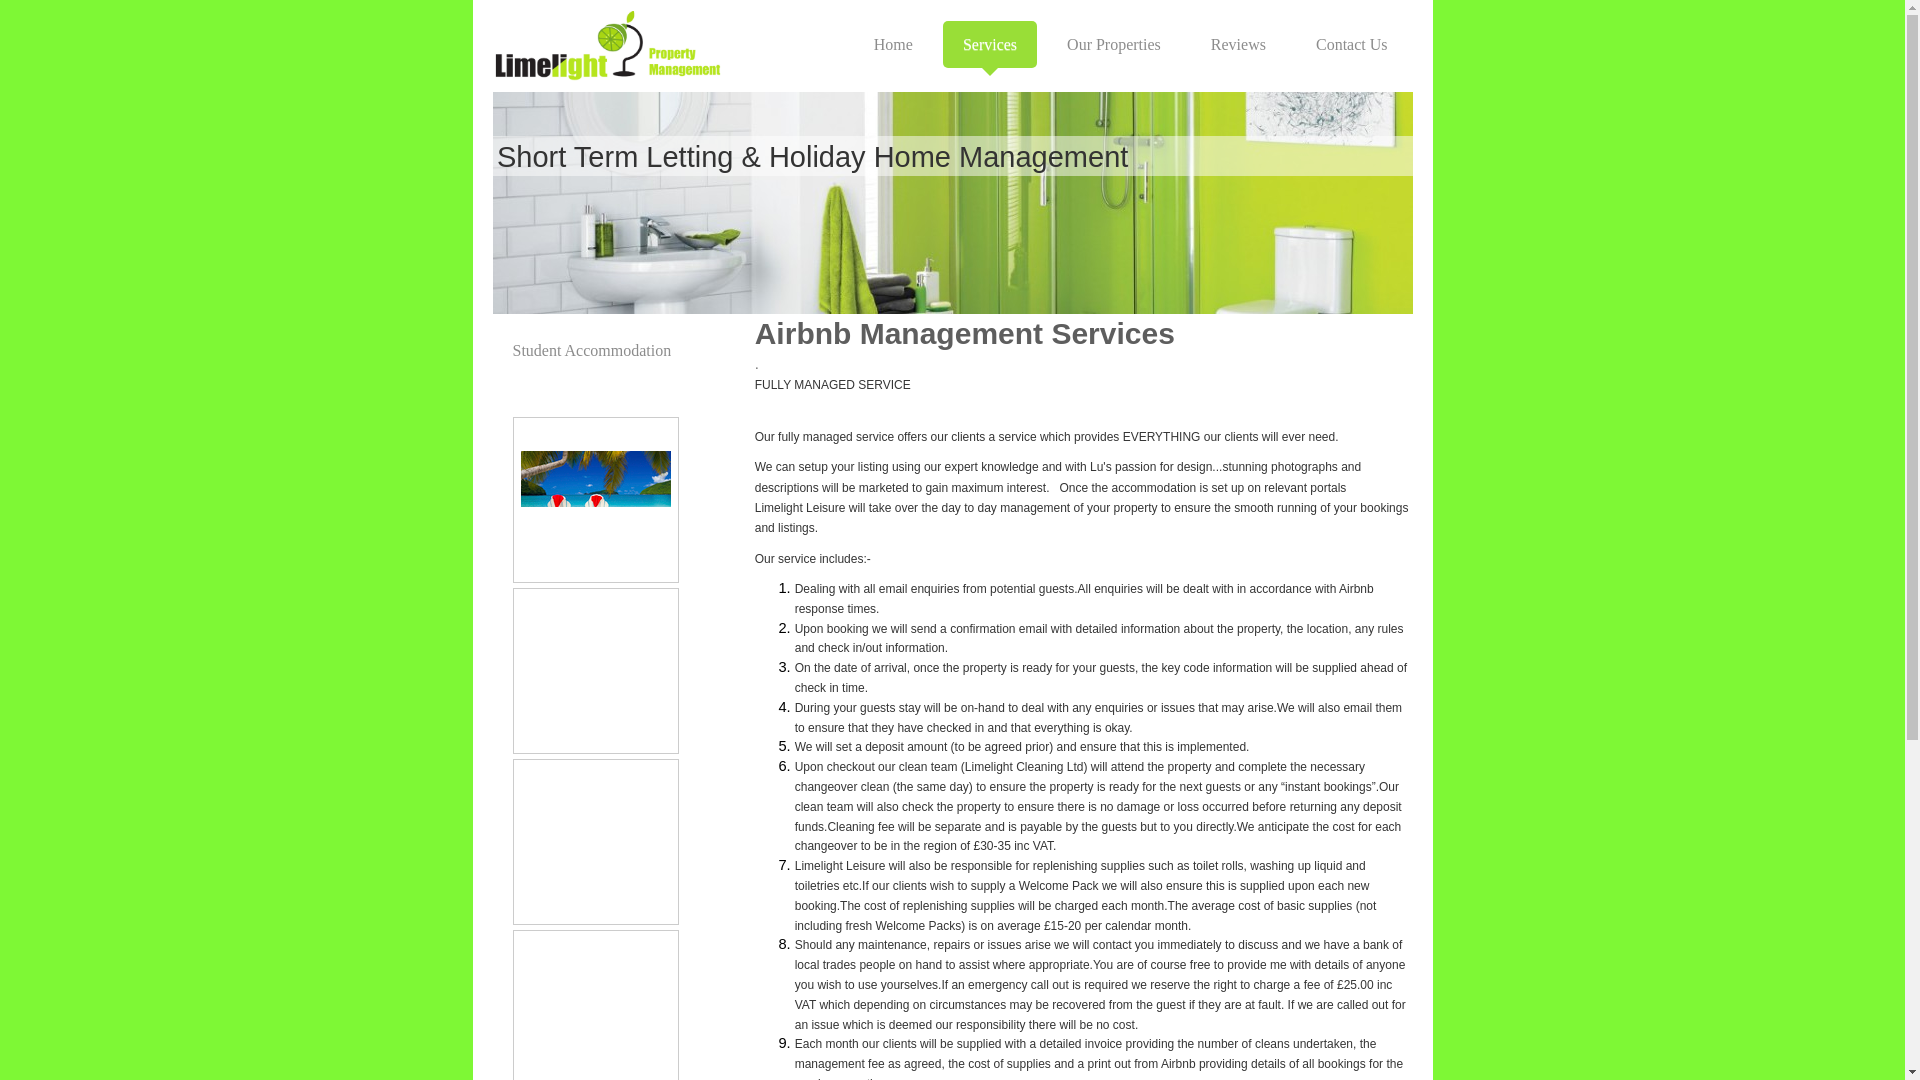  Describe the element at coordinates (1238, 44) in the screenshot. I see `Reviews` at that location.